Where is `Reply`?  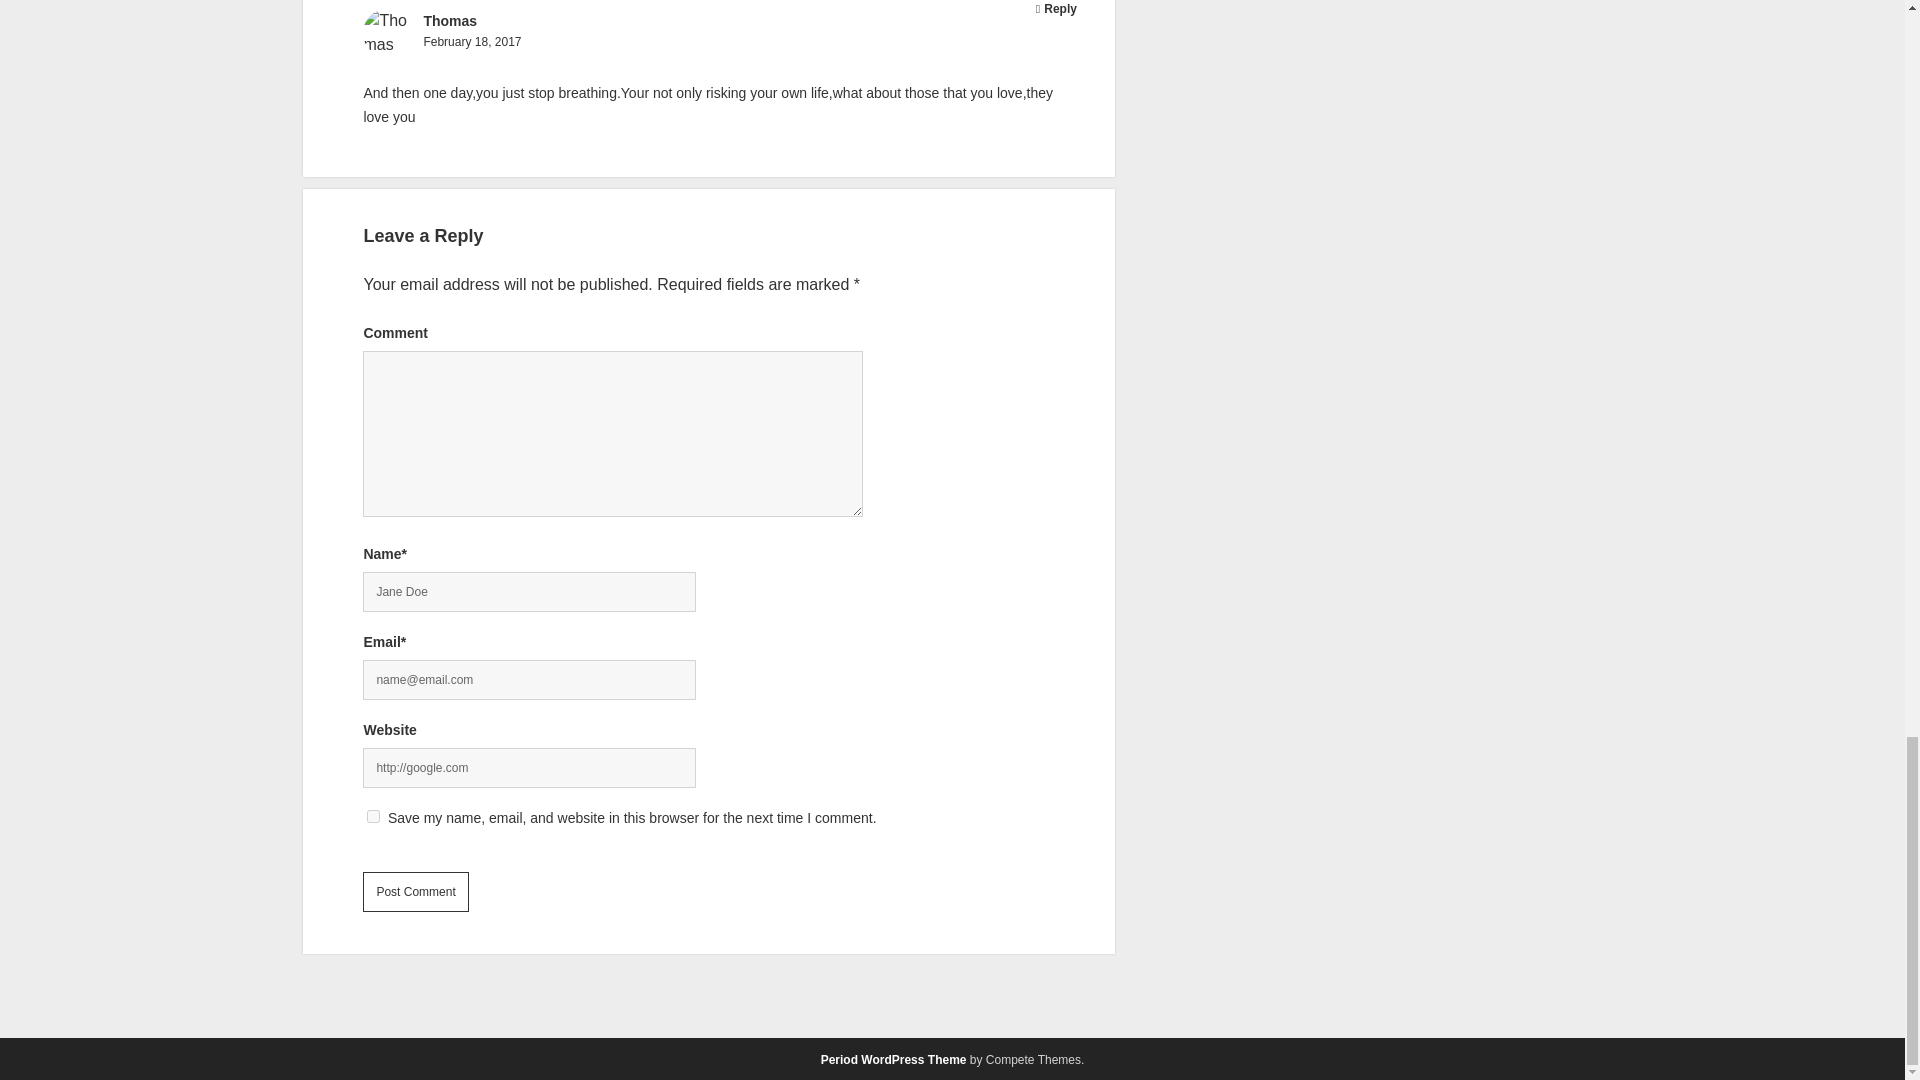 Reply is located at coordinates (1060, 9).